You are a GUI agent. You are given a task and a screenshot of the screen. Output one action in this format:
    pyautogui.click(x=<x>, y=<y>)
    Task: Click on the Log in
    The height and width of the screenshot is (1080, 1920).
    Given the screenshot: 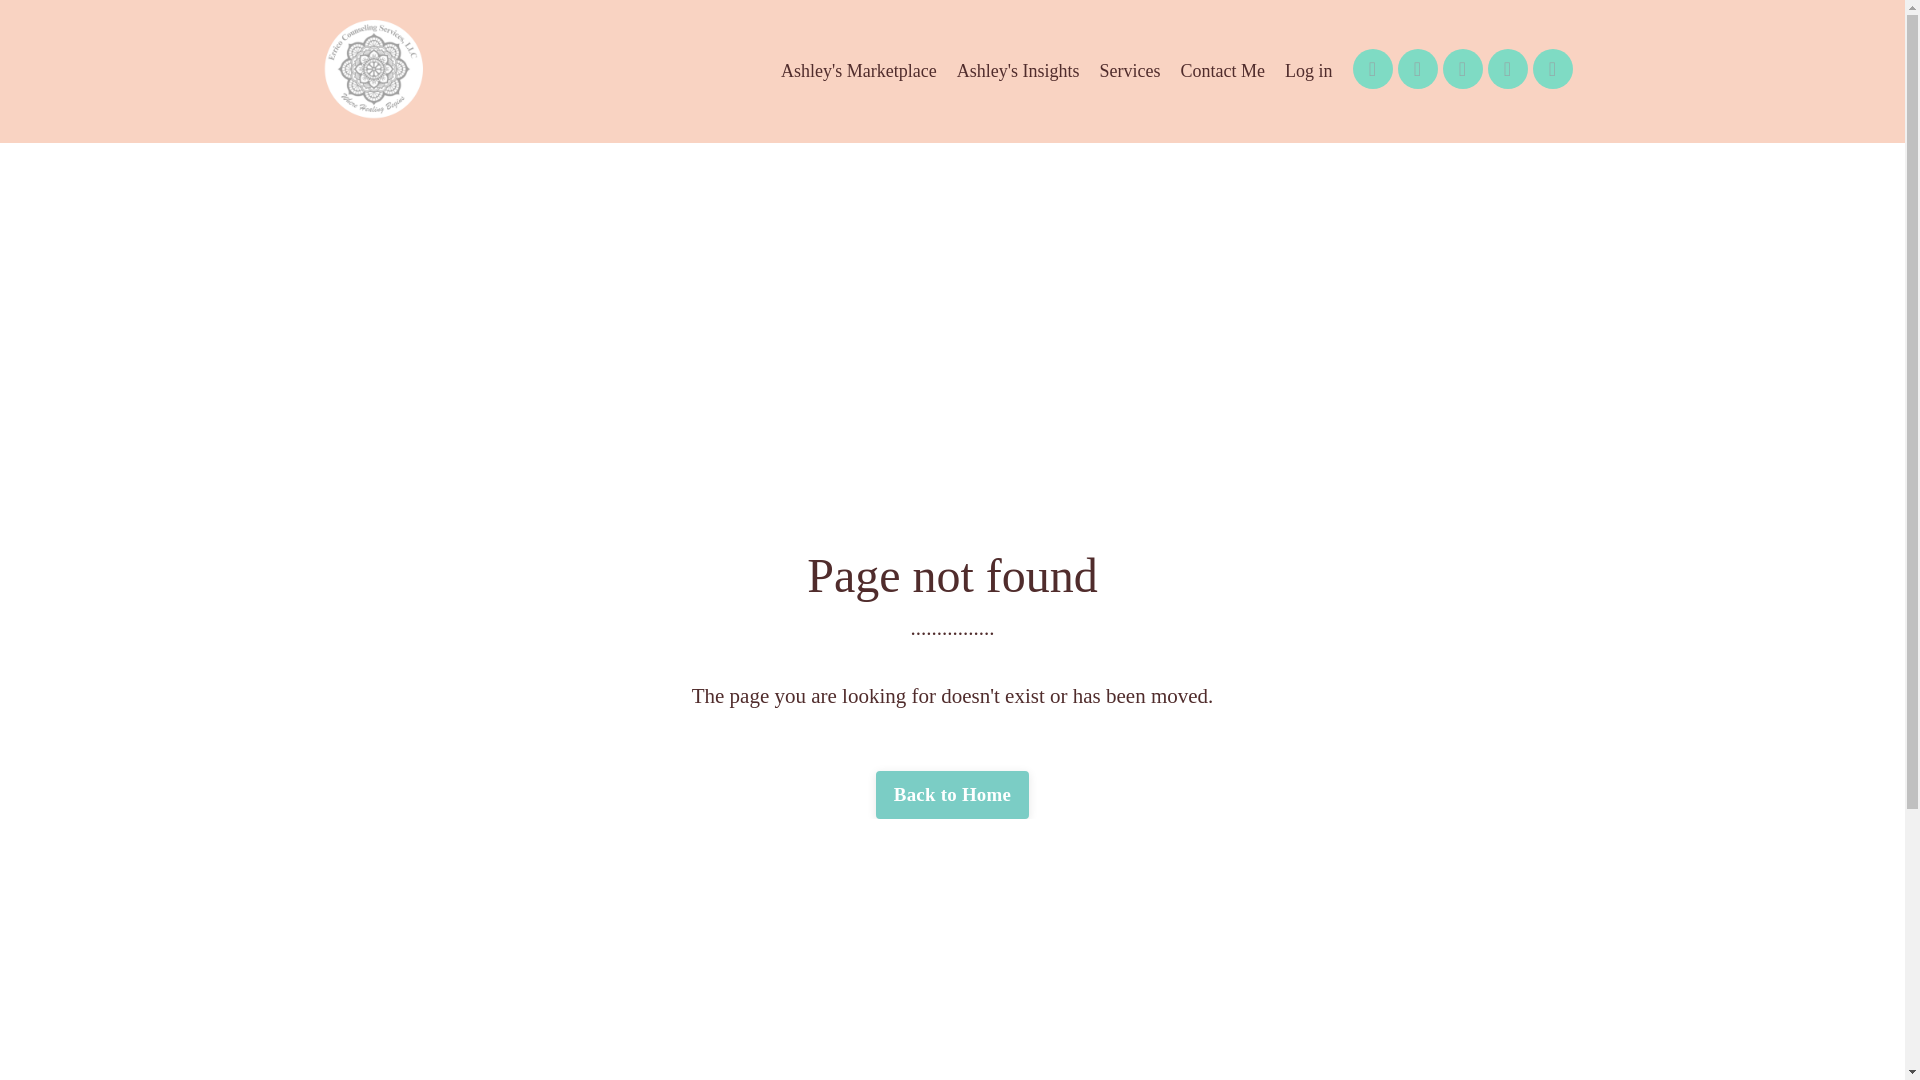 What is the action you would take?
    pyautogui.click(x=1308, y=72)
    